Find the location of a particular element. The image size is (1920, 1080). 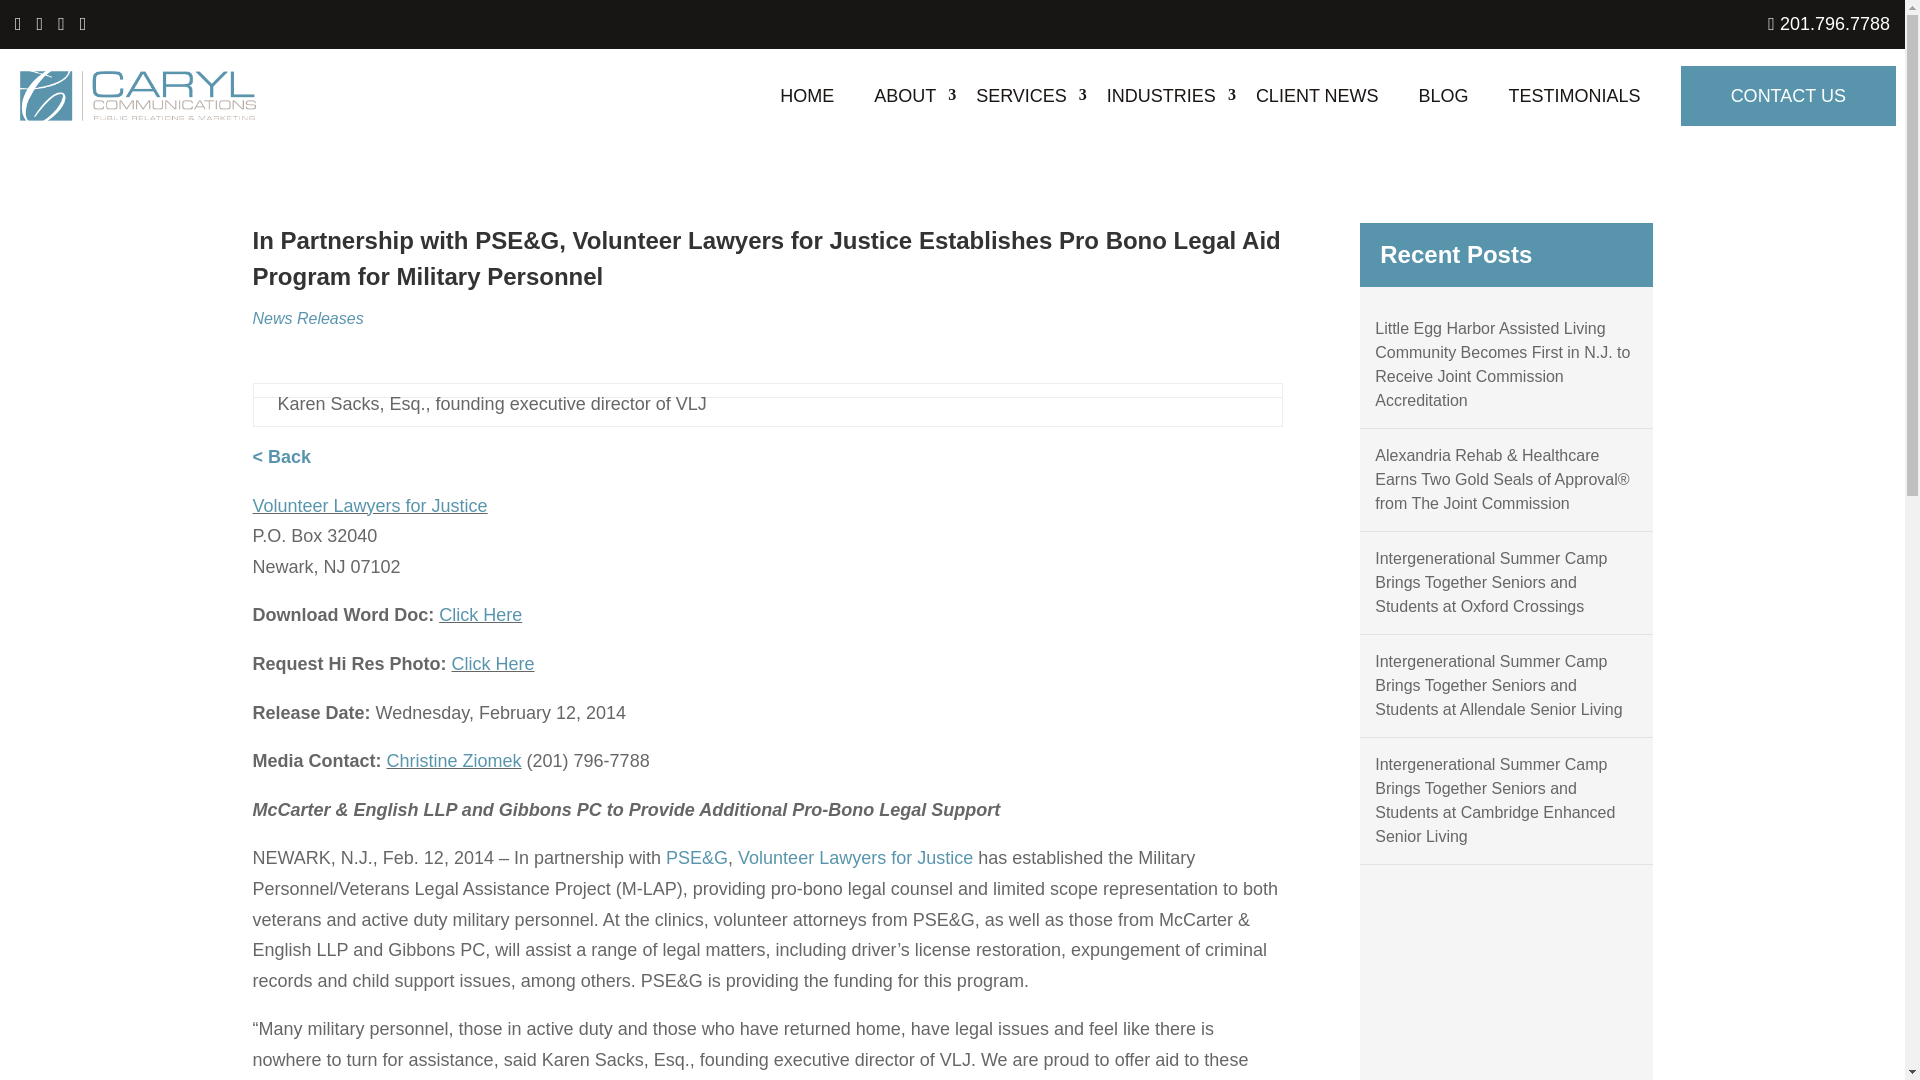

News Releases is located at coordinates (306, 318).